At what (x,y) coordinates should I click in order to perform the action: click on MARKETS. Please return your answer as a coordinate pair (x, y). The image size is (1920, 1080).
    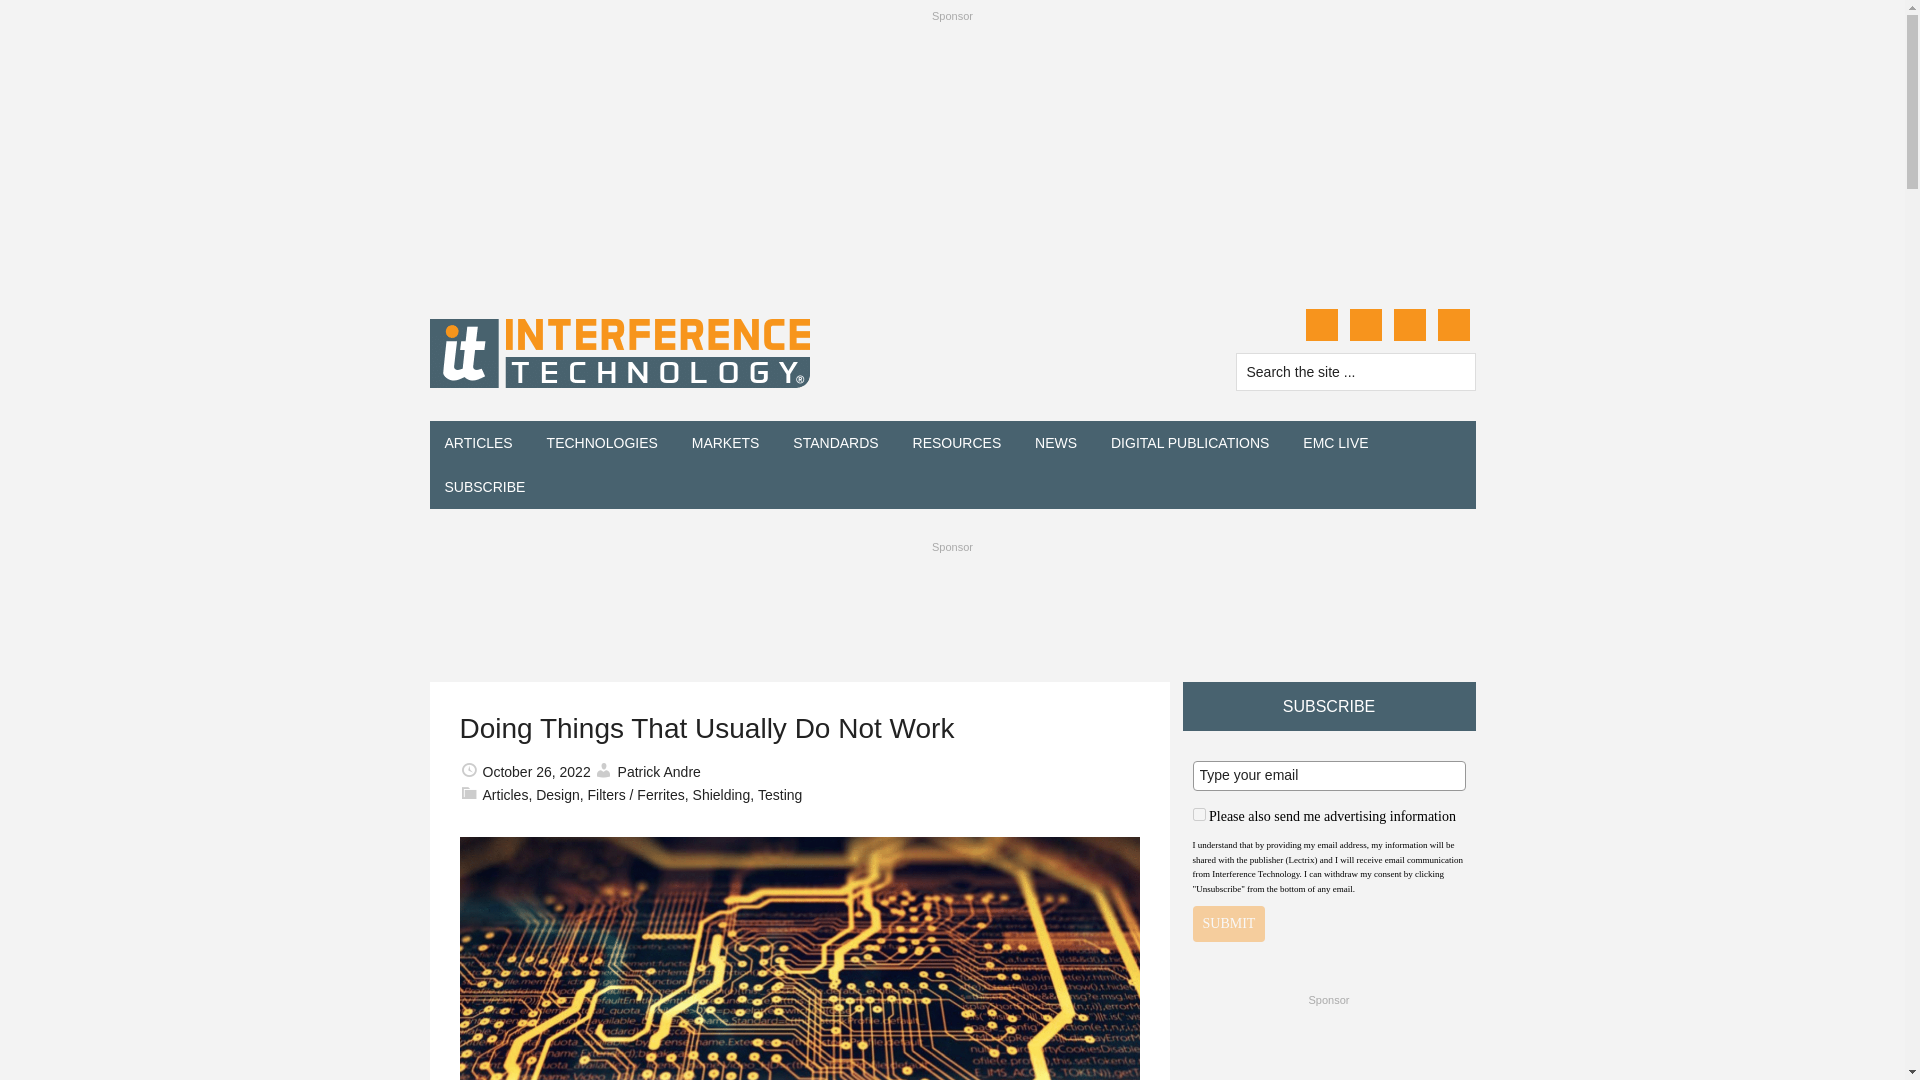
    Looking at the image, I should click on (726, 443).